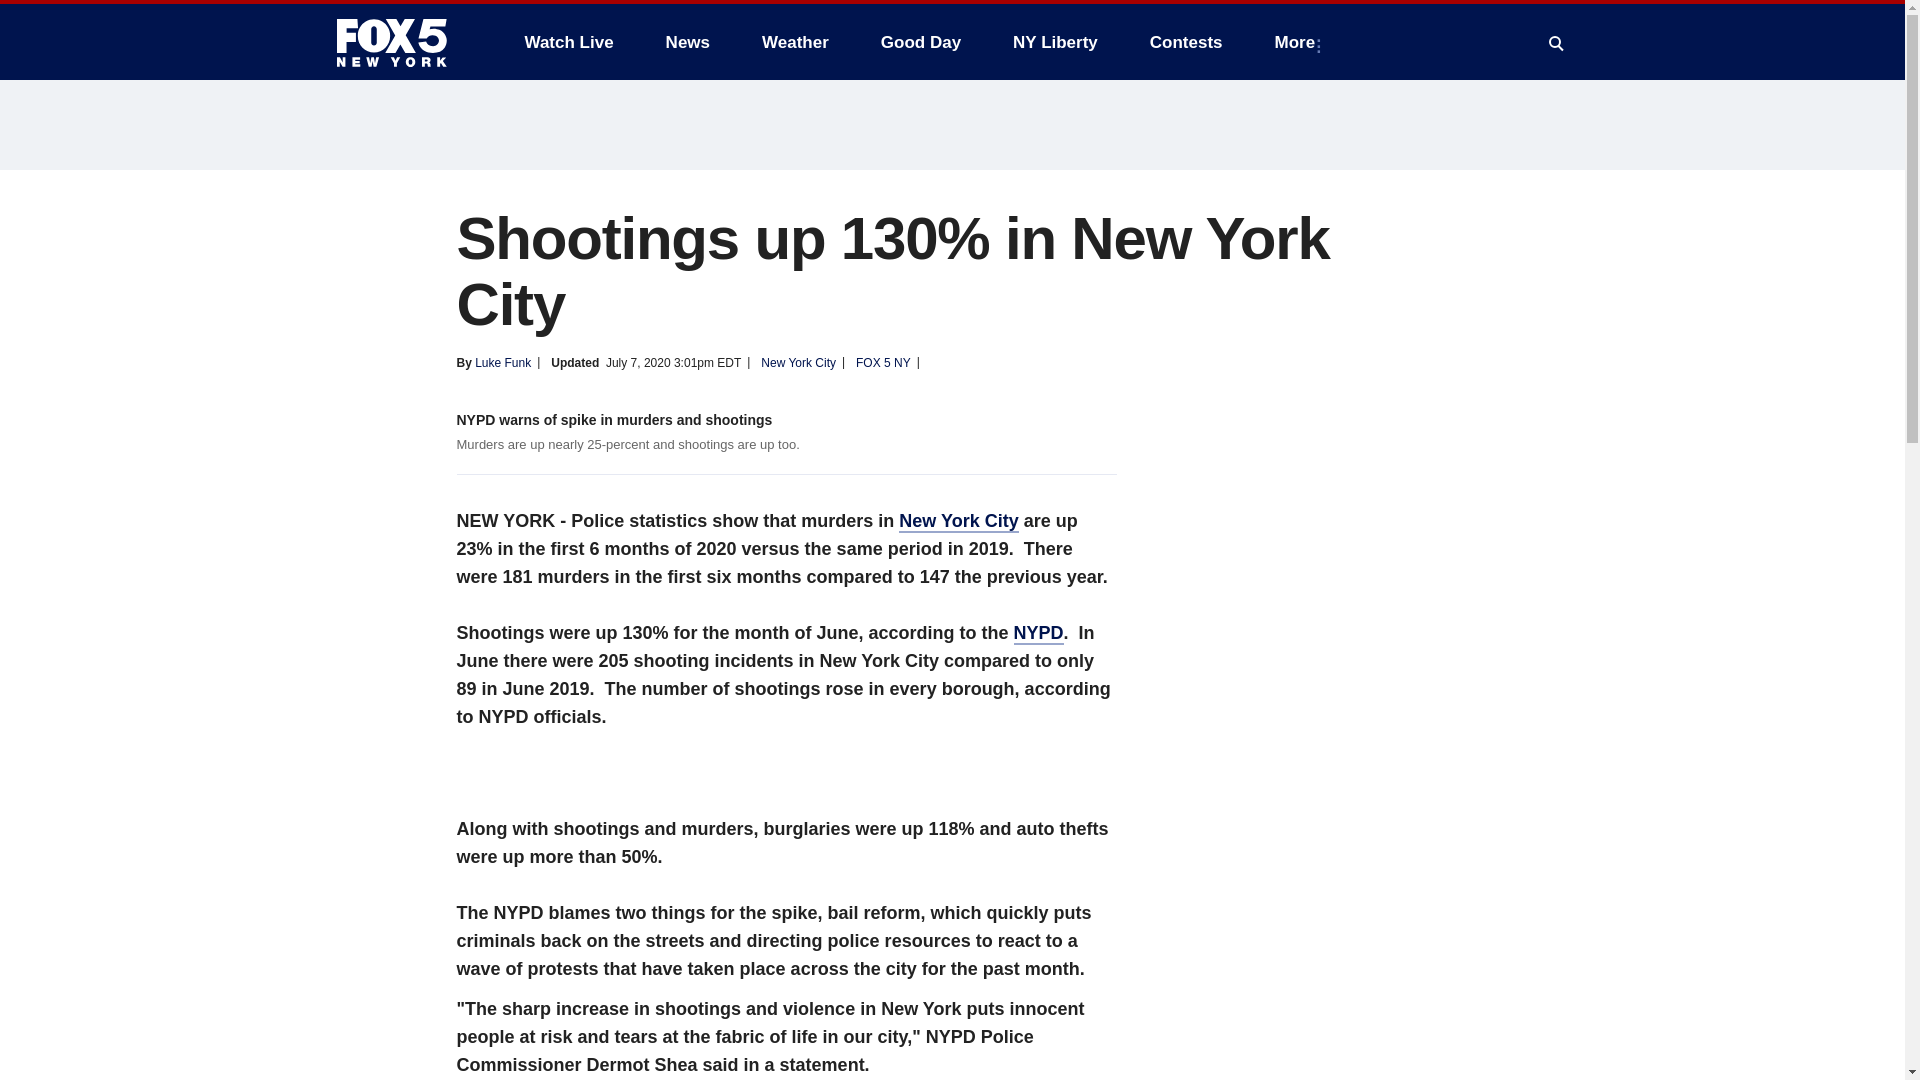  I want to click on Watch Live, so click(568, 42).